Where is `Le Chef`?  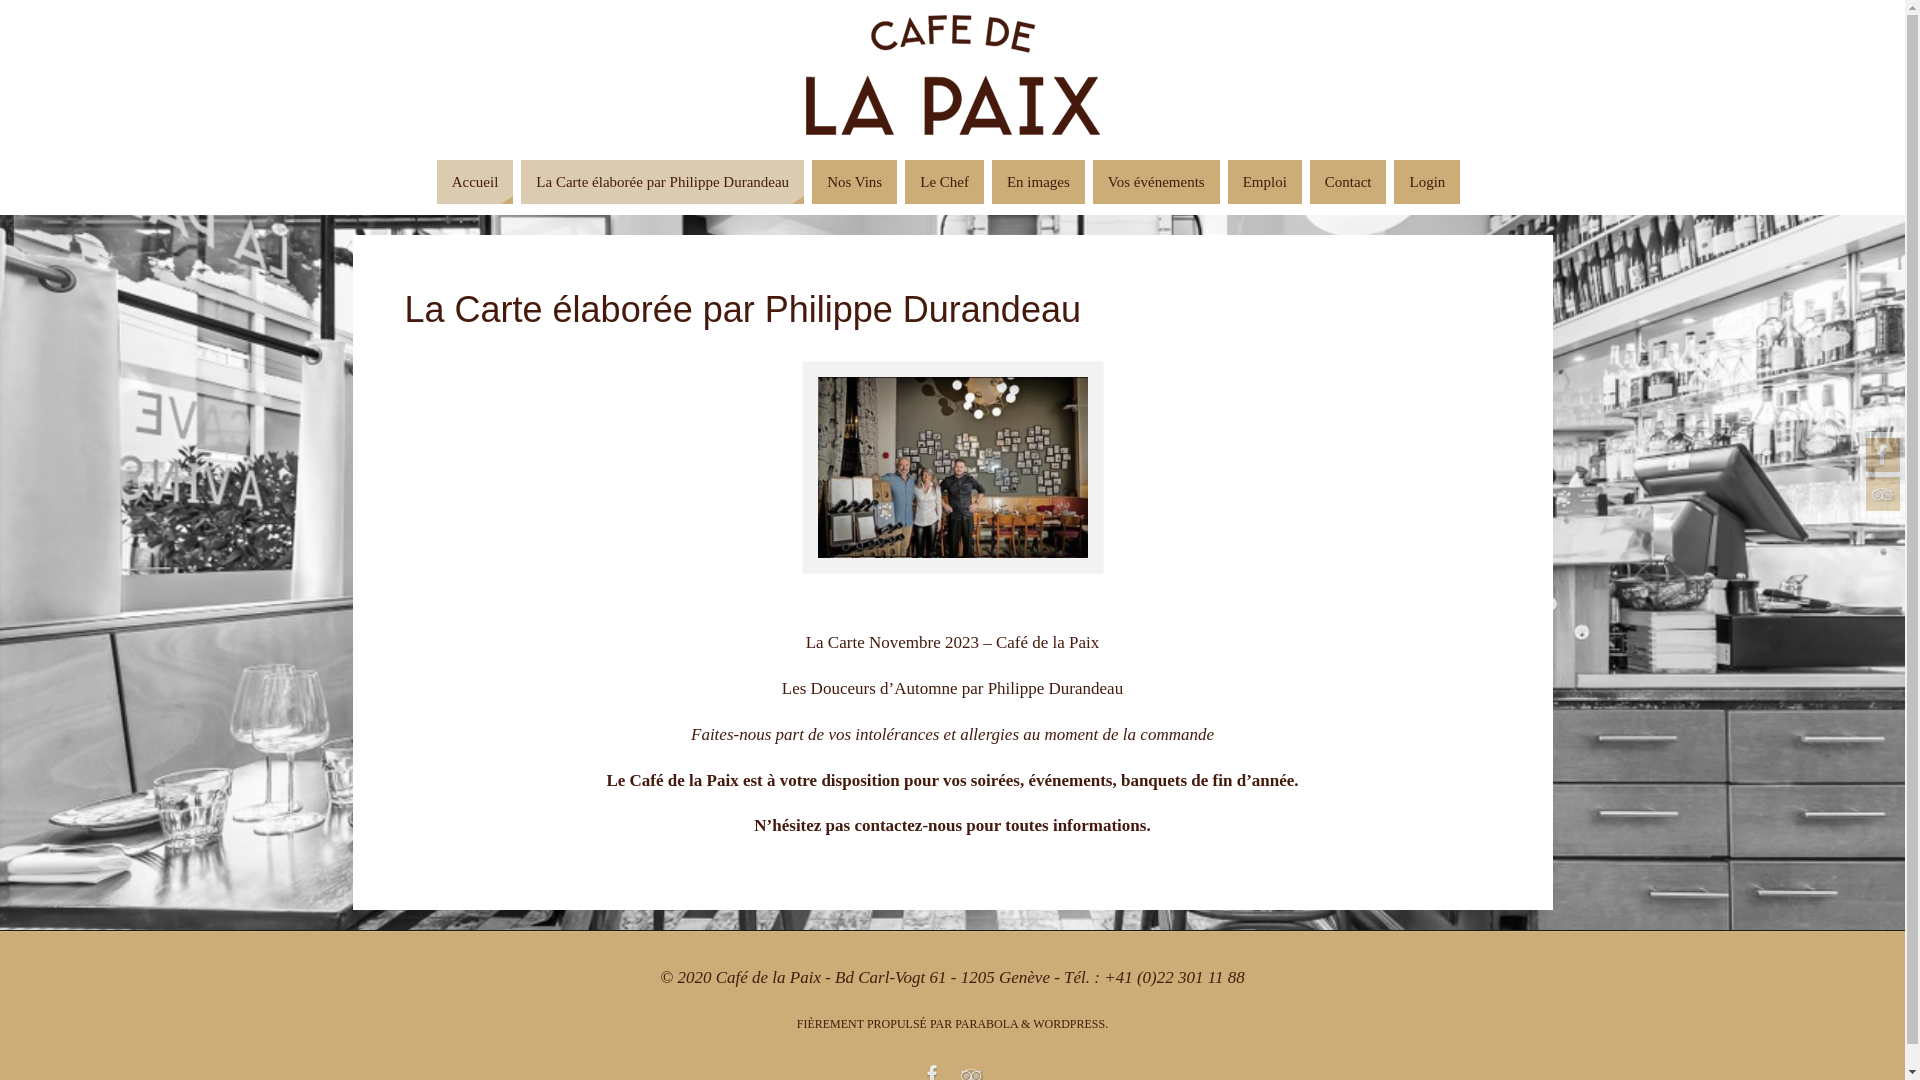
Le Chef is located at coordinates (944, 182).